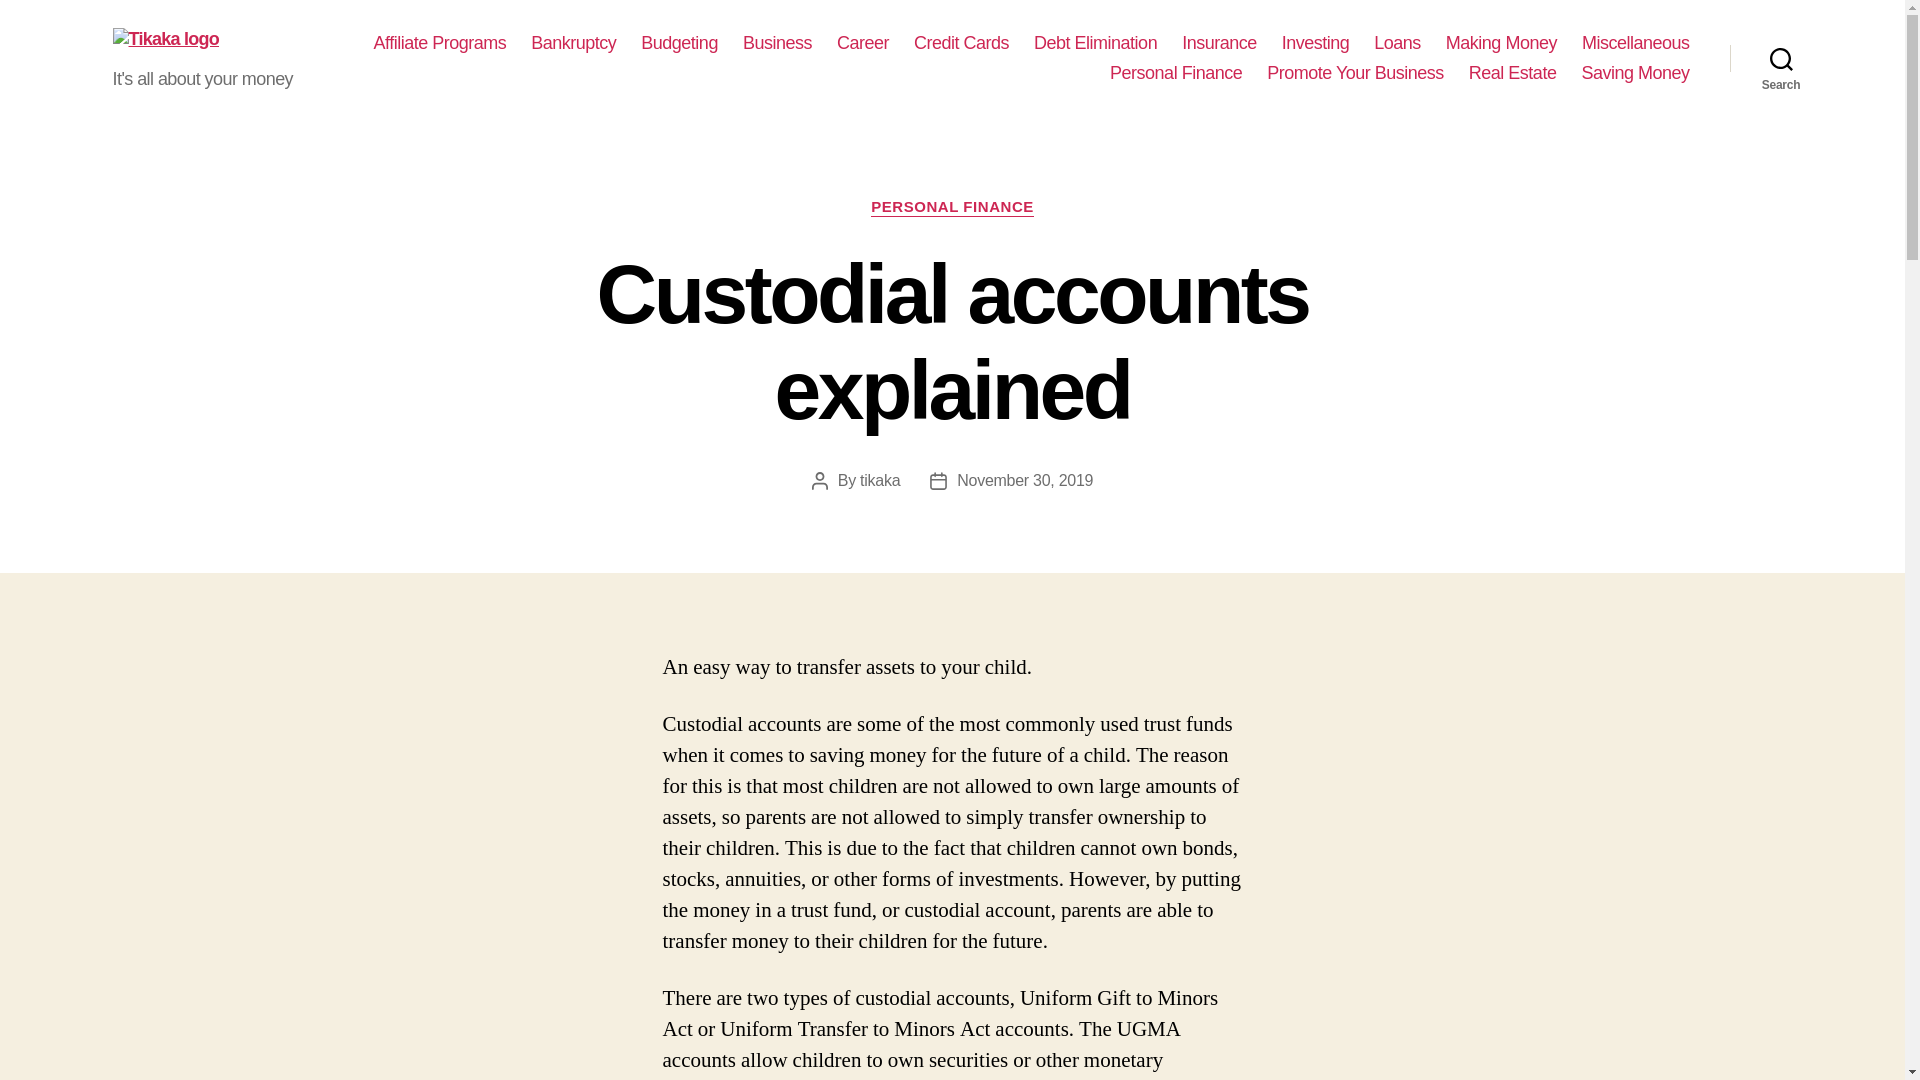  I want to click on Business, so click(778, 44).